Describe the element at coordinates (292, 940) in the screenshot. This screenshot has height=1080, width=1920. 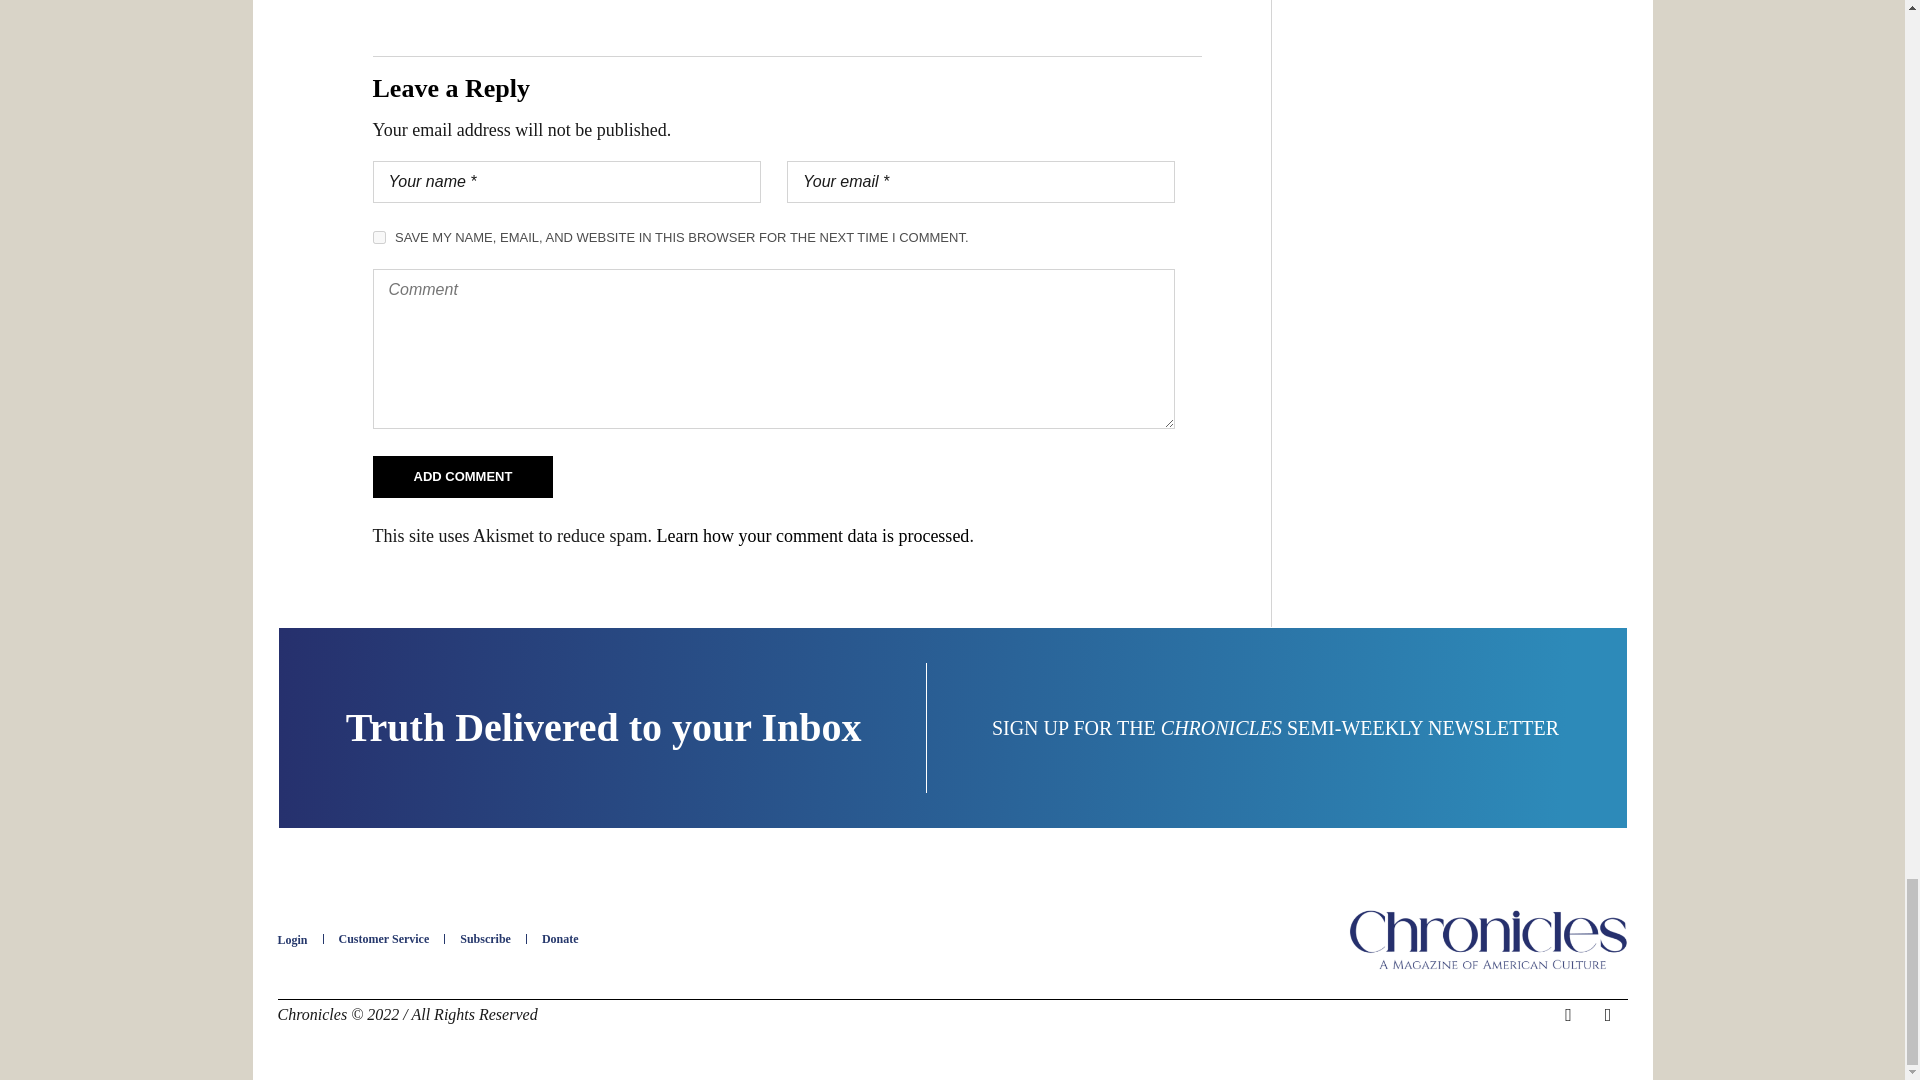
I see `Login` at that location.